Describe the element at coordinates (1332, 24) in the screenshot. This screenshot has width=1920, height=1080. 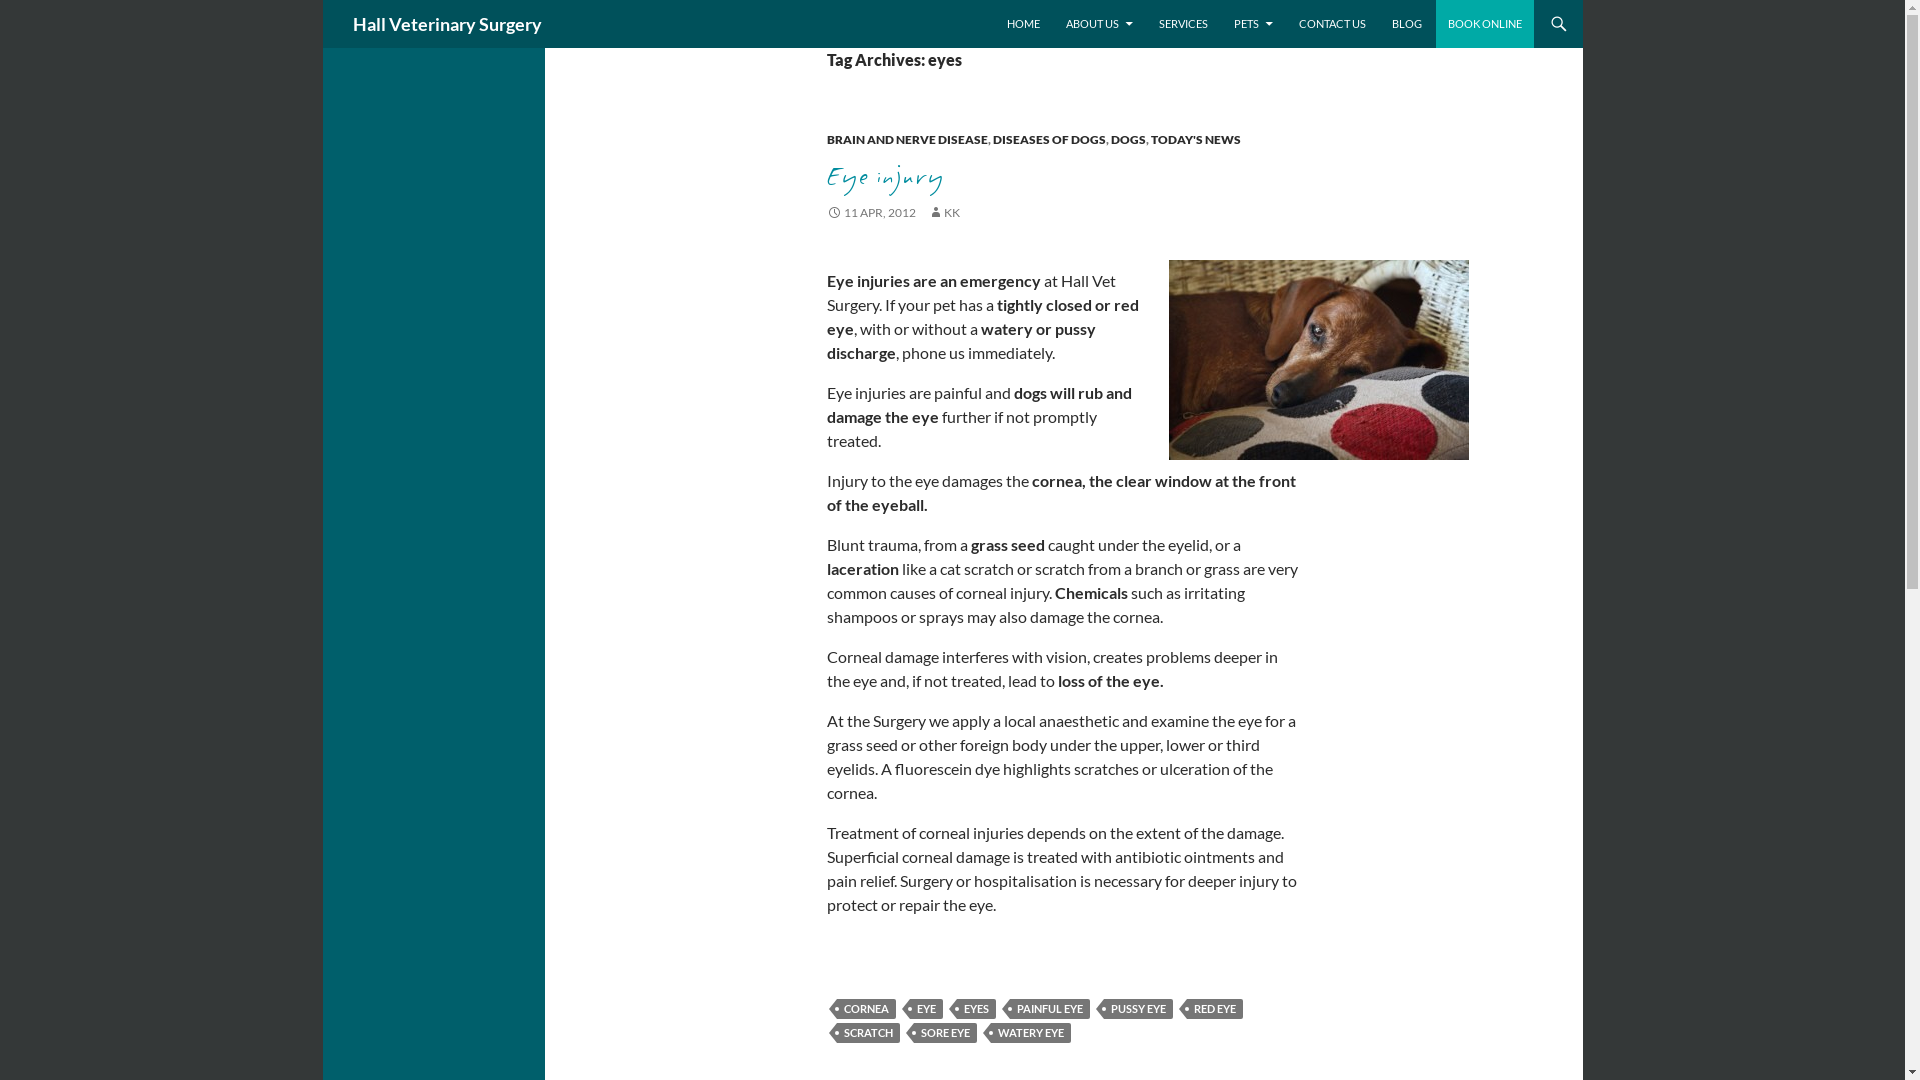
I see `CONTACT US` at that location.